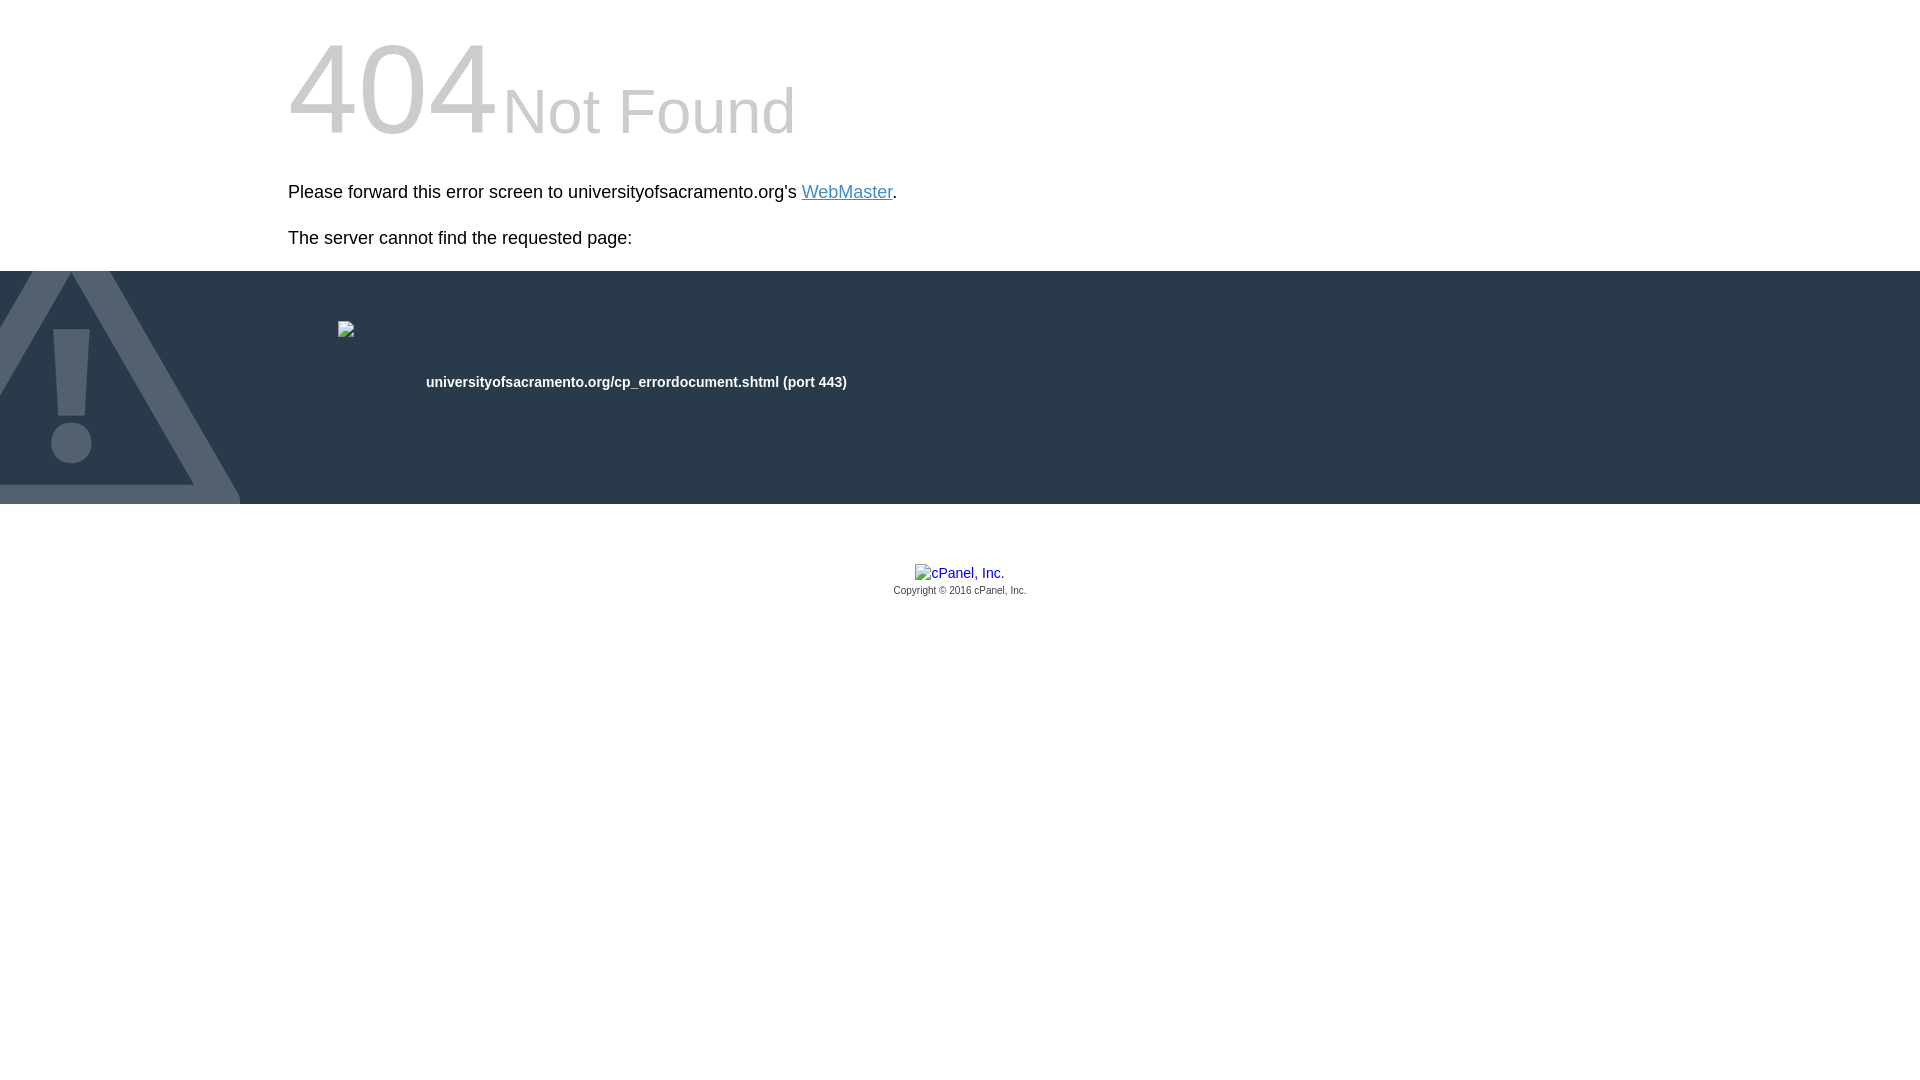 This screenshot has width=1920, height=1080. Describe the element at coordinates (960, 581) in the screenshot. I see `cPanel, Inc.` at that location.